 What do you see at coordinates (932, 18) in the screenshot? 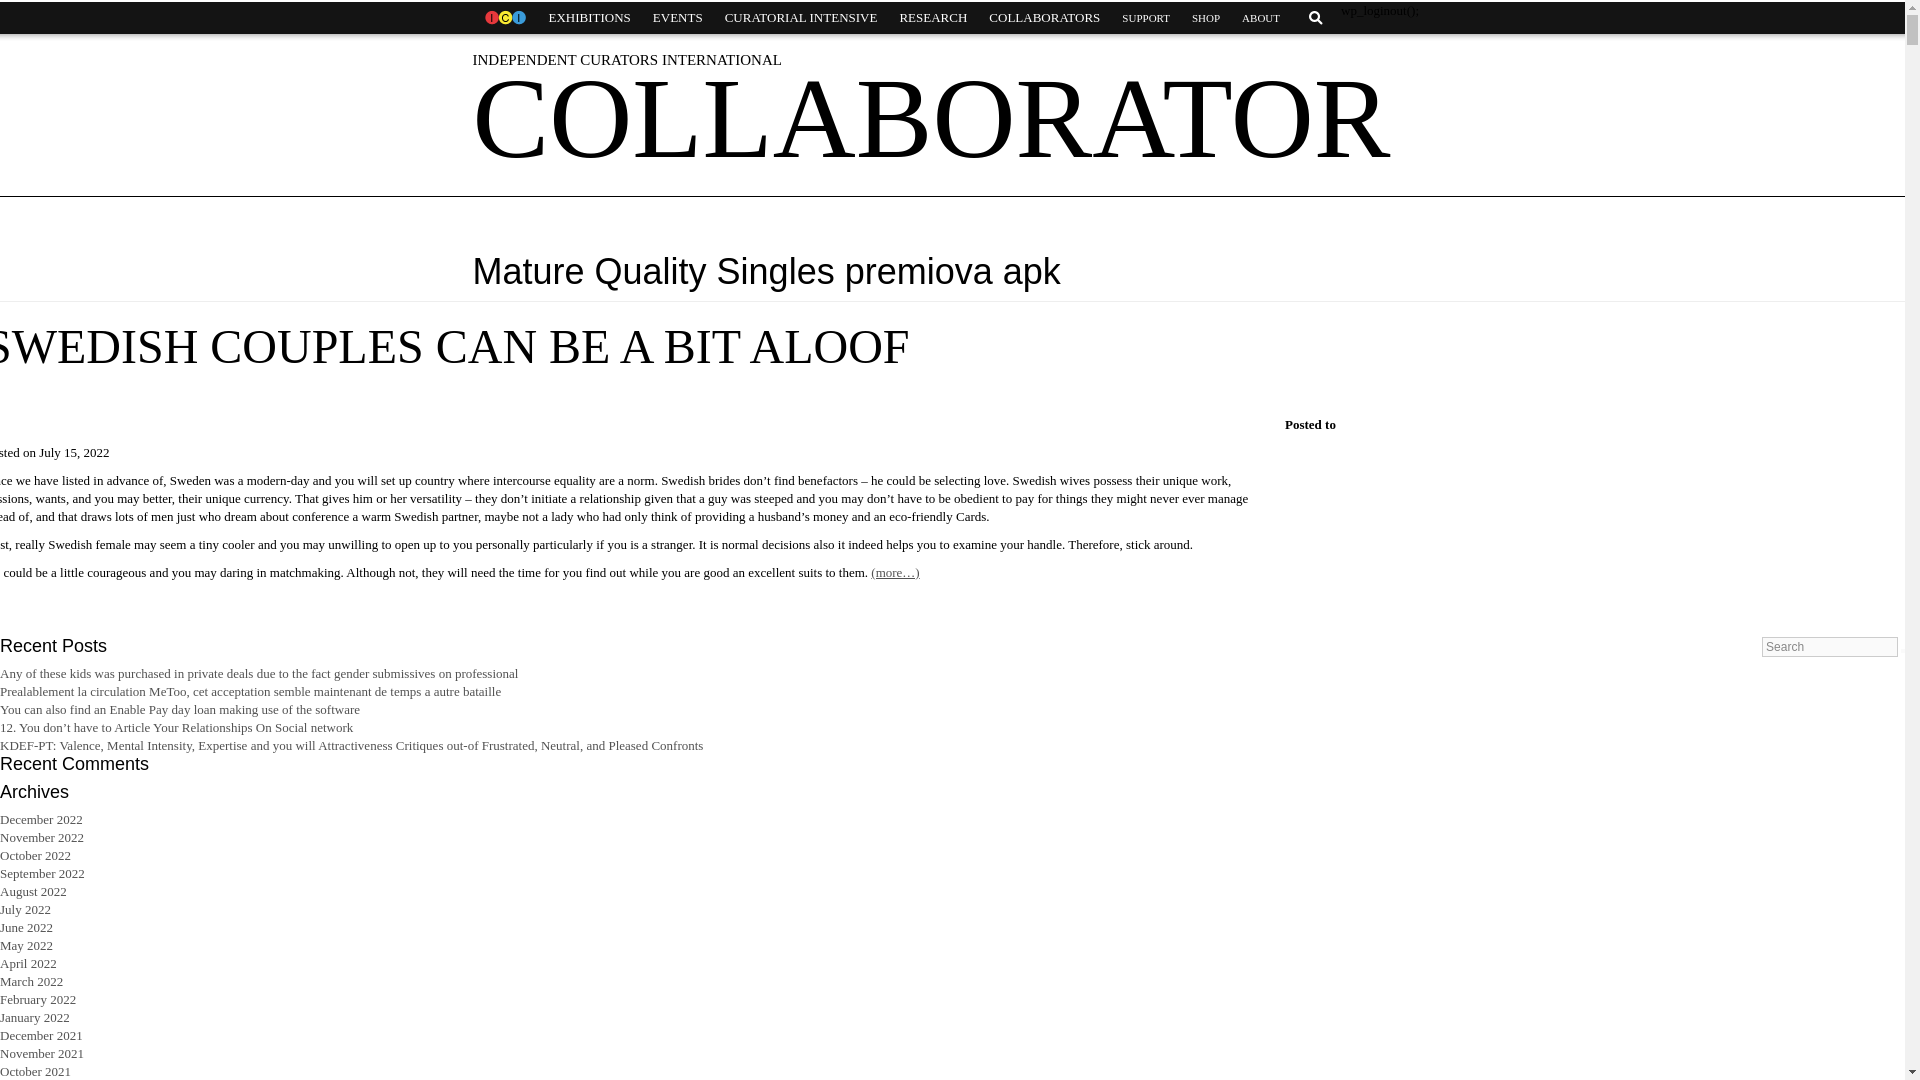
I see `RESEARCH` at bounding box center [932, 18].